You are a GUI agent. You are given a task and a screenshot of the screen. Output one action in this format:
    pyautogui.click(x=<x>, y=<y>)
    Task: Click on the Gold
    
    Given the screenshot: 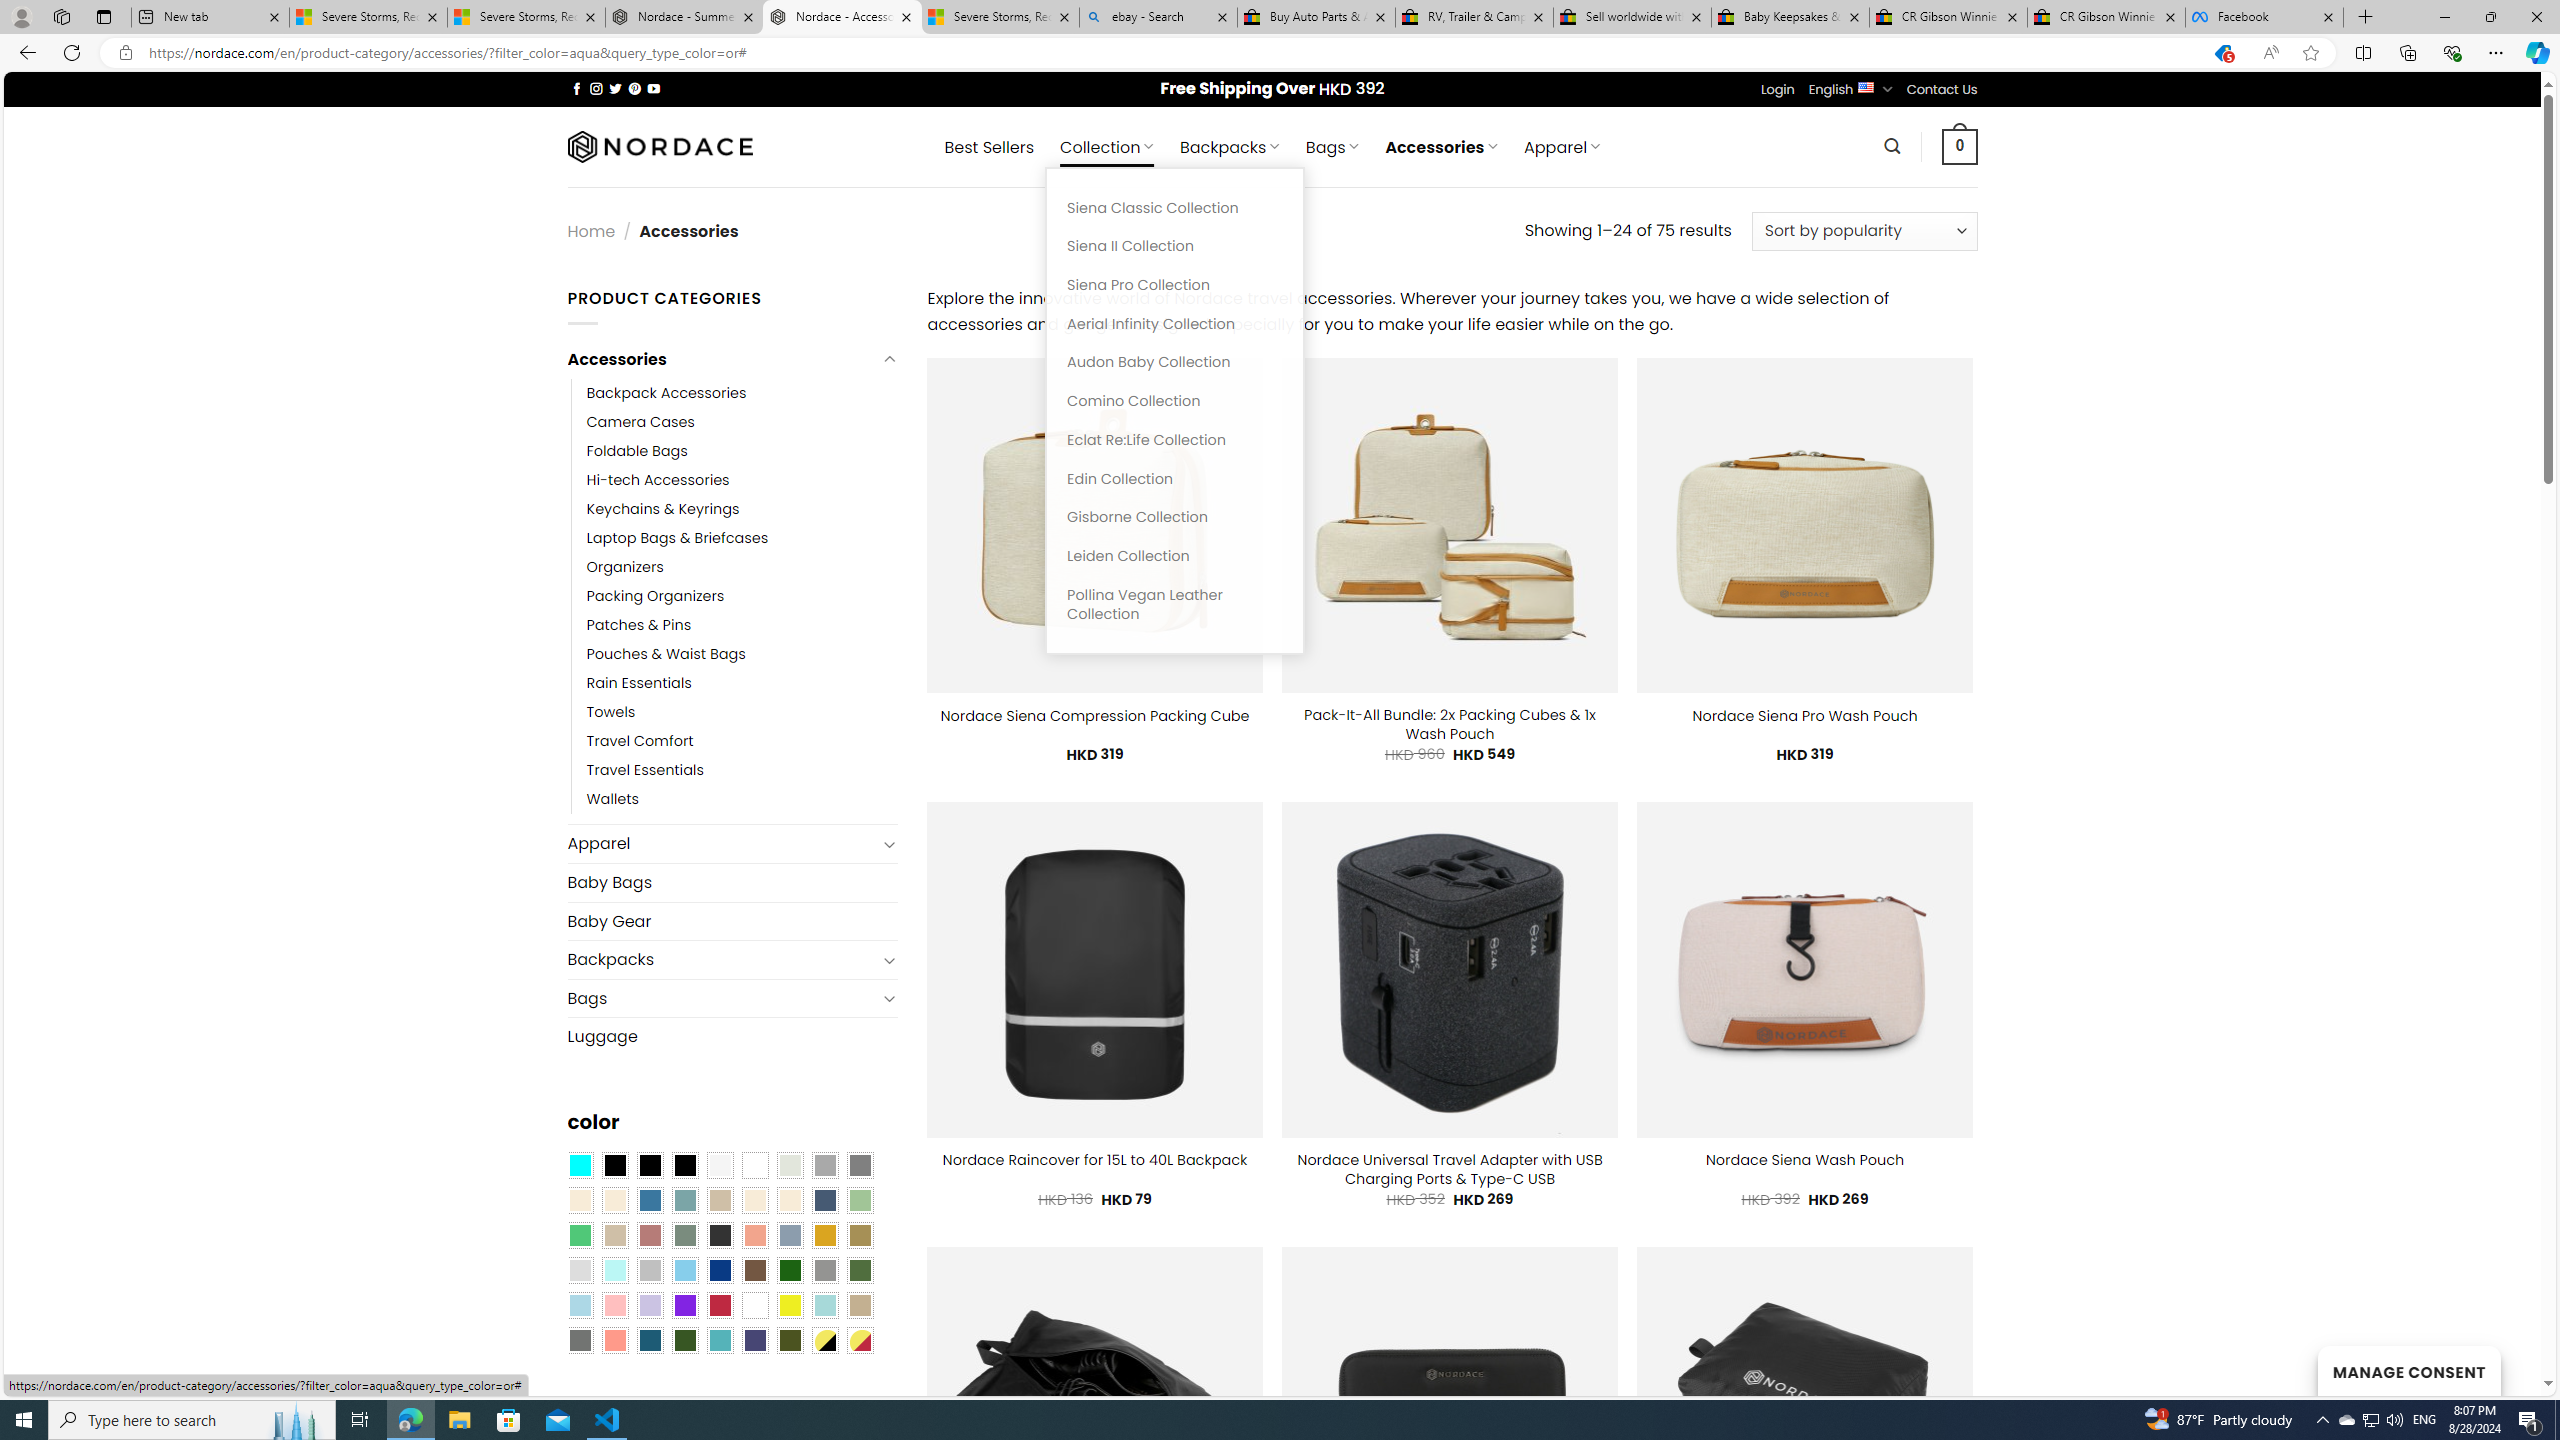 What is the action you would take?
    pyautogui.click(x=824, y=1235)
    